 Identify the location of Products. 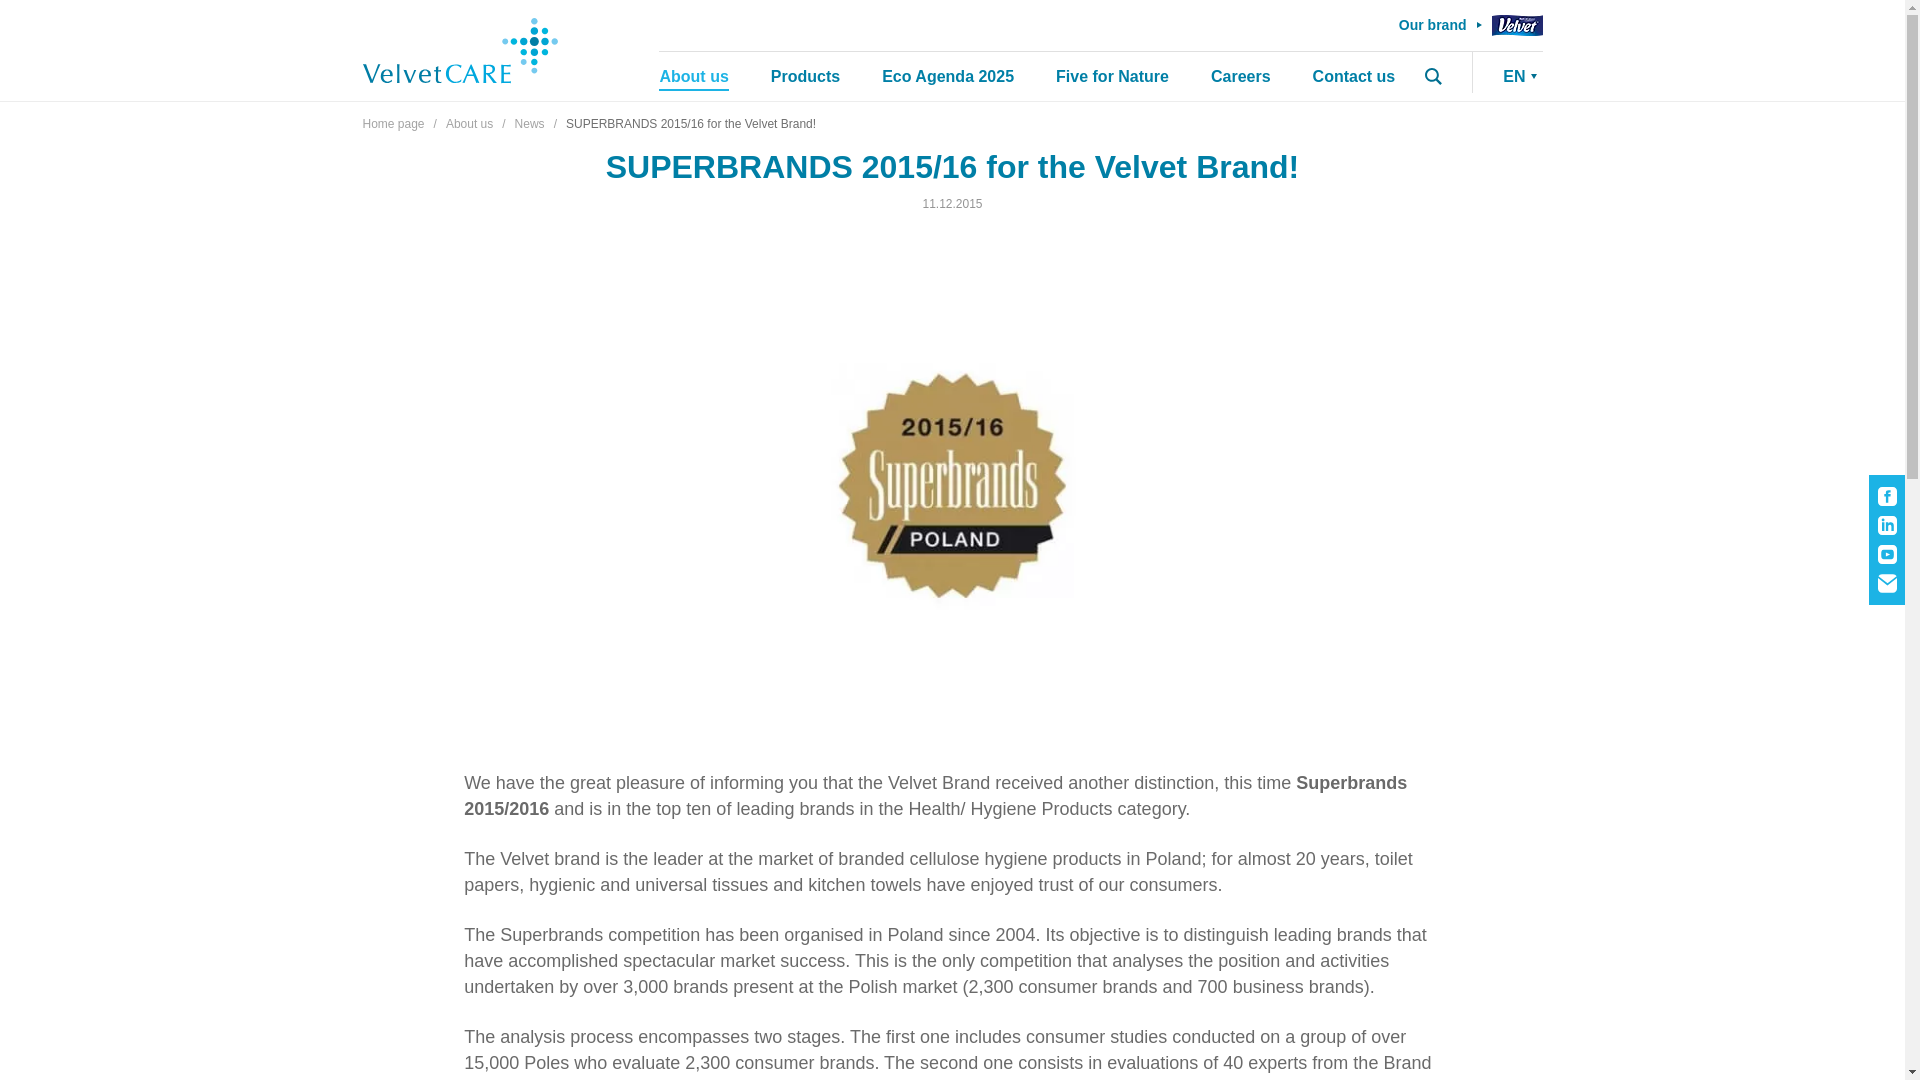
(806, 76).